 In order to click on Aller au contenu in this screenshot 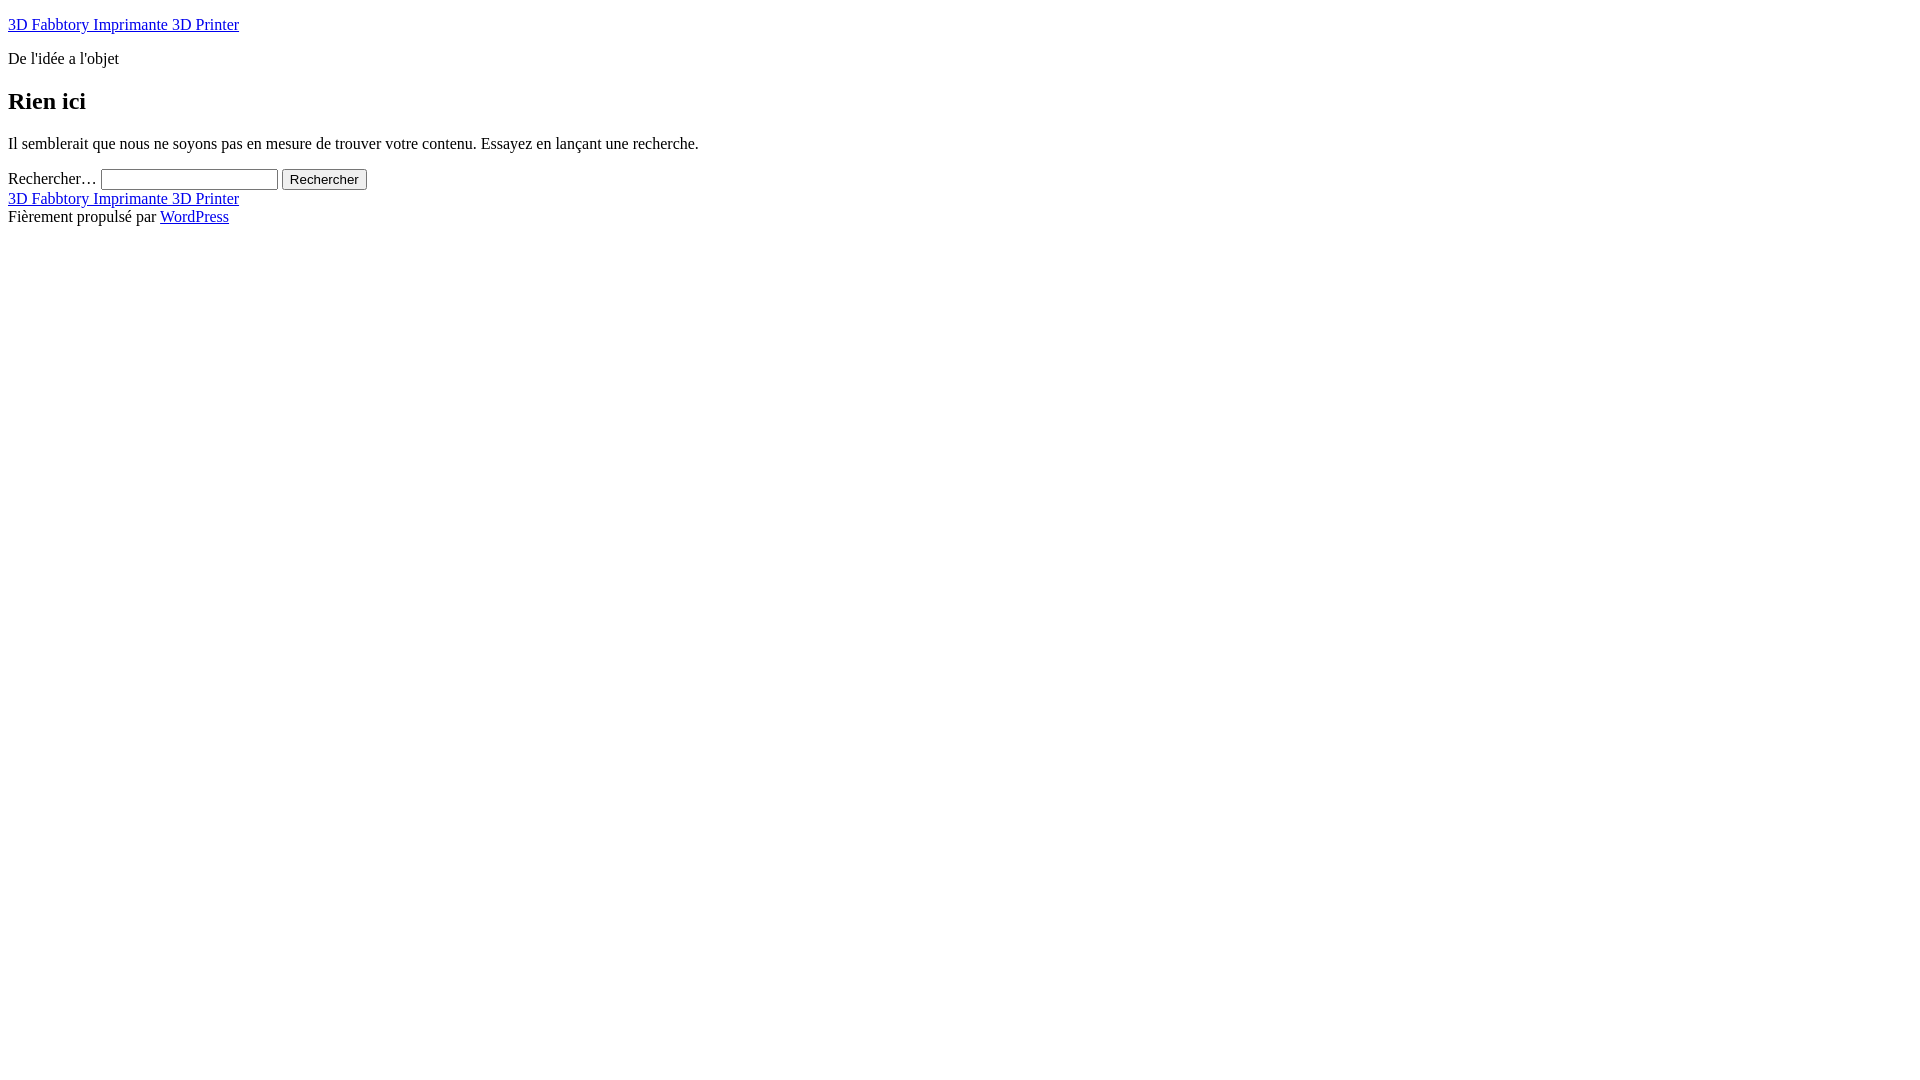, I will do `click(8, 16)`.